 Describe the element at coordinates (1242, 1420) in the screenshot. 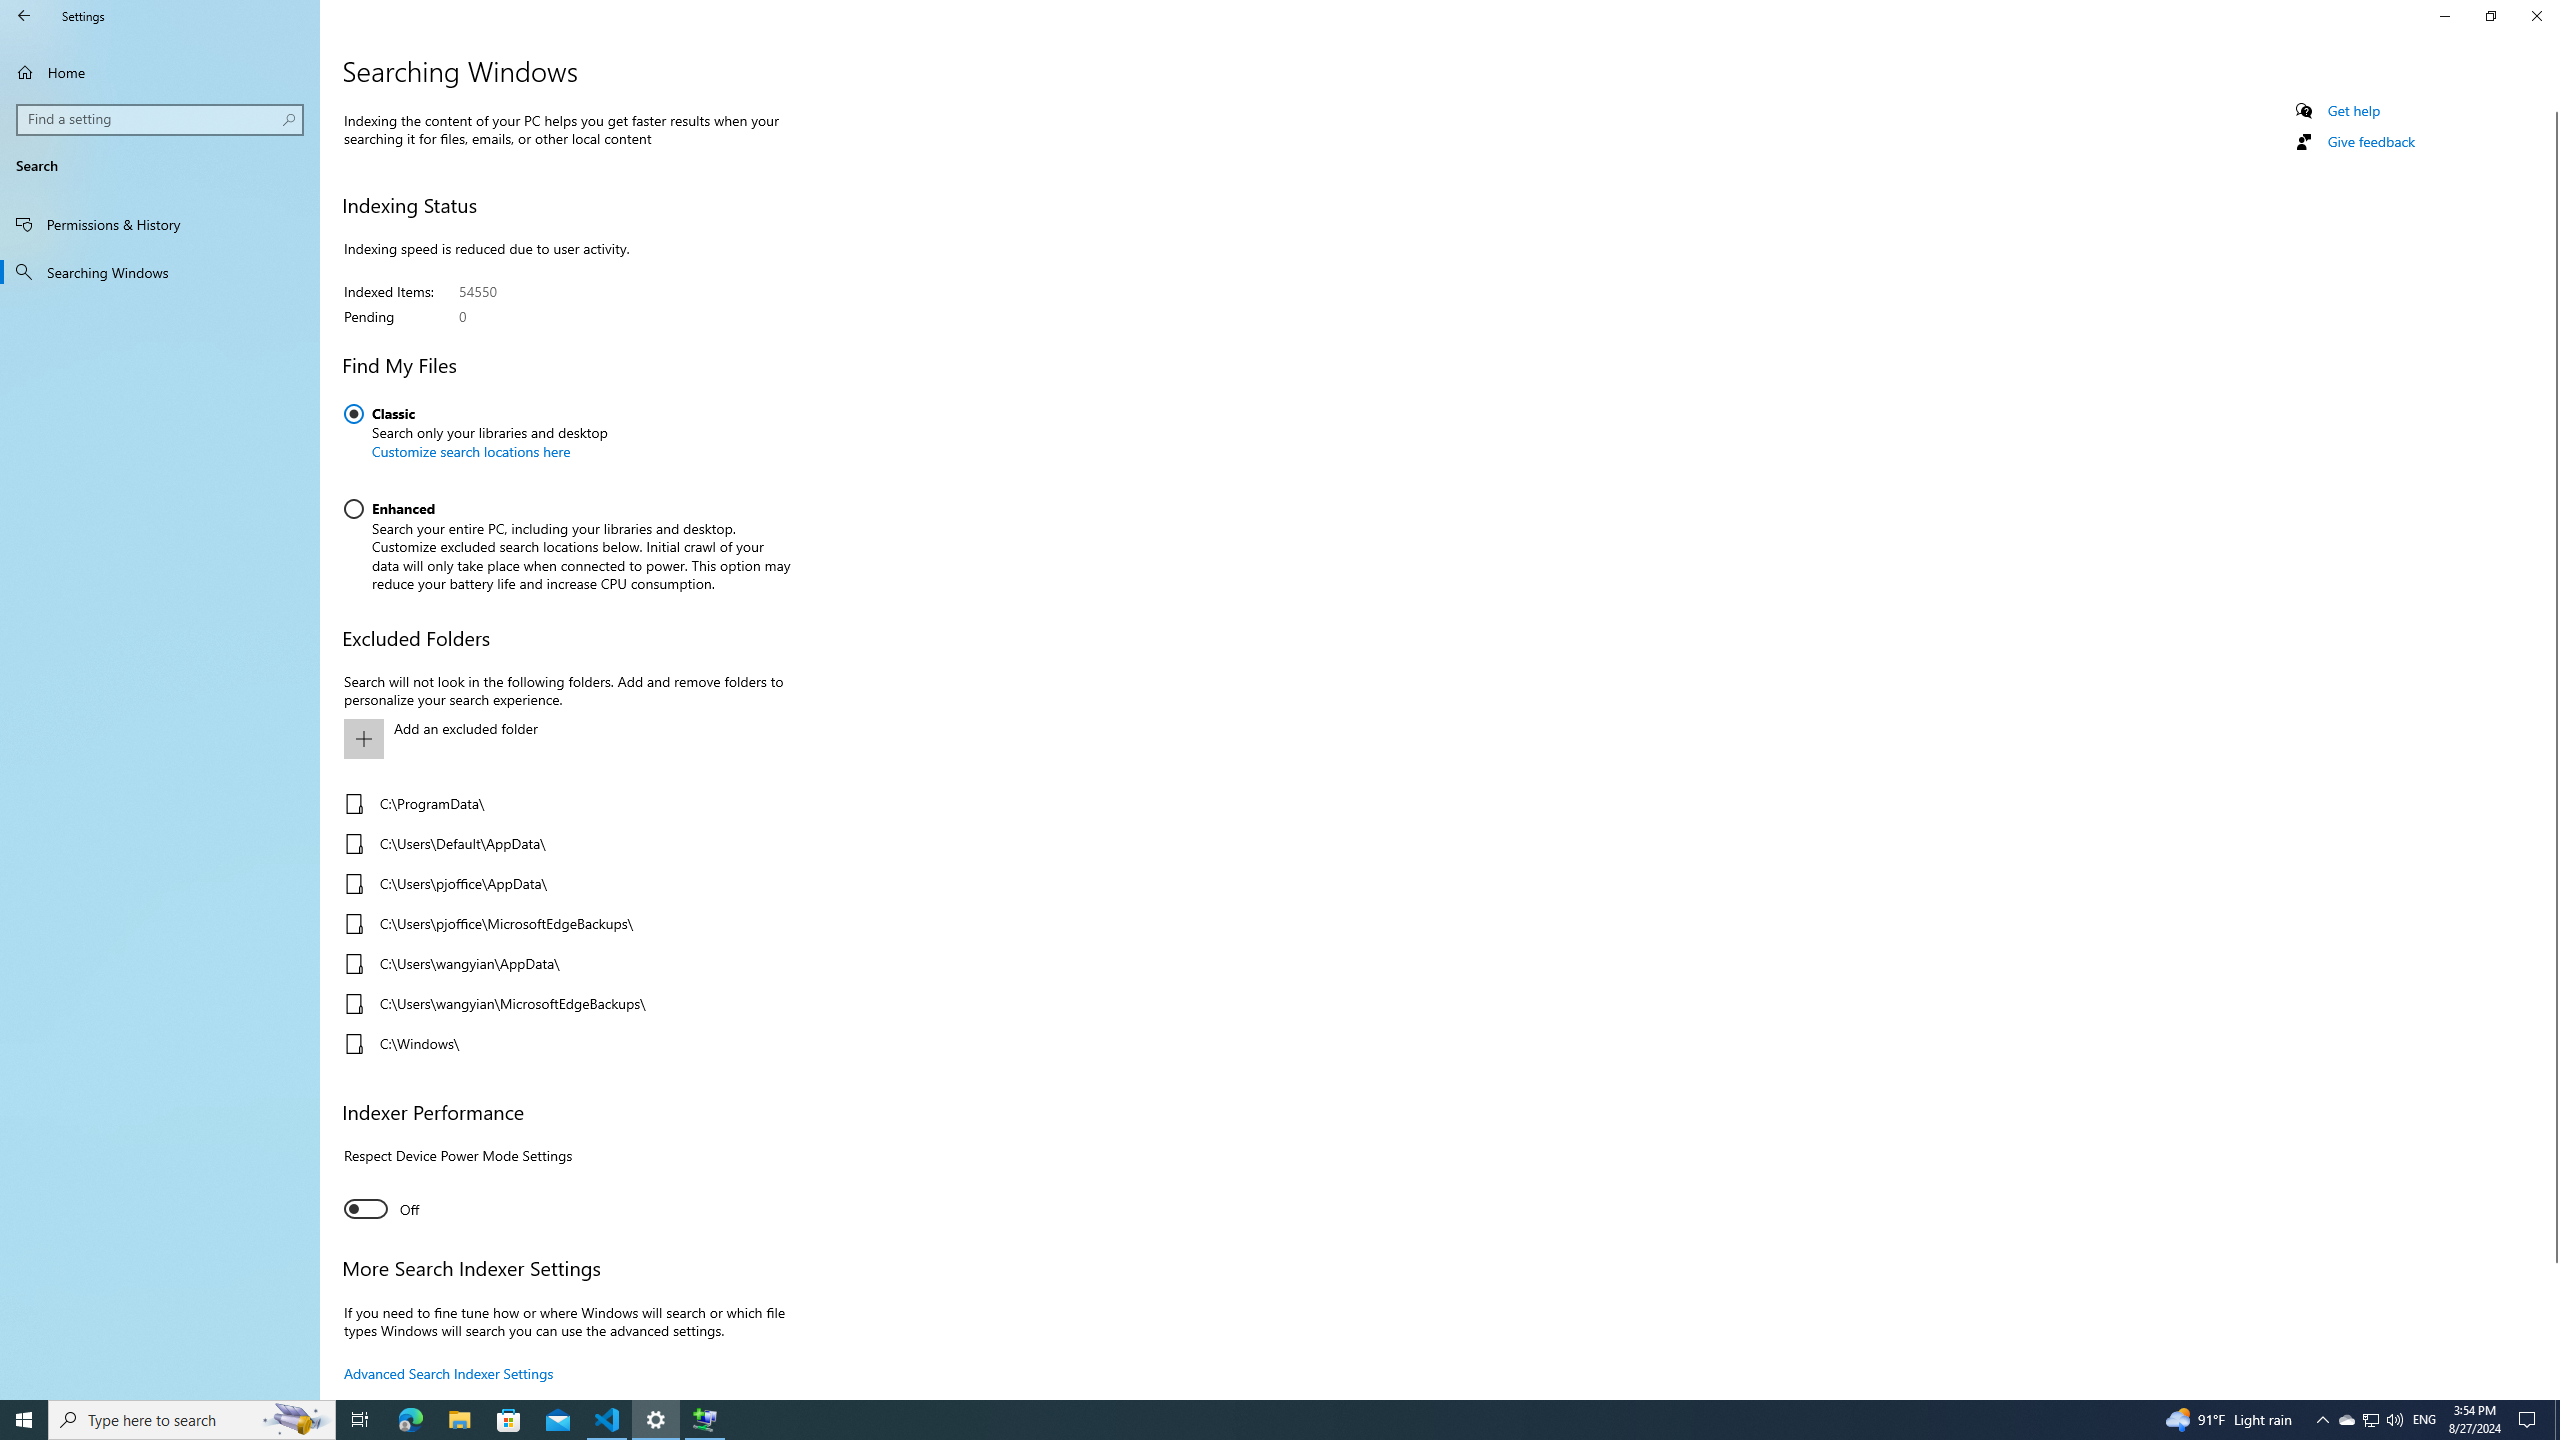

I see `Running applications` at that location.